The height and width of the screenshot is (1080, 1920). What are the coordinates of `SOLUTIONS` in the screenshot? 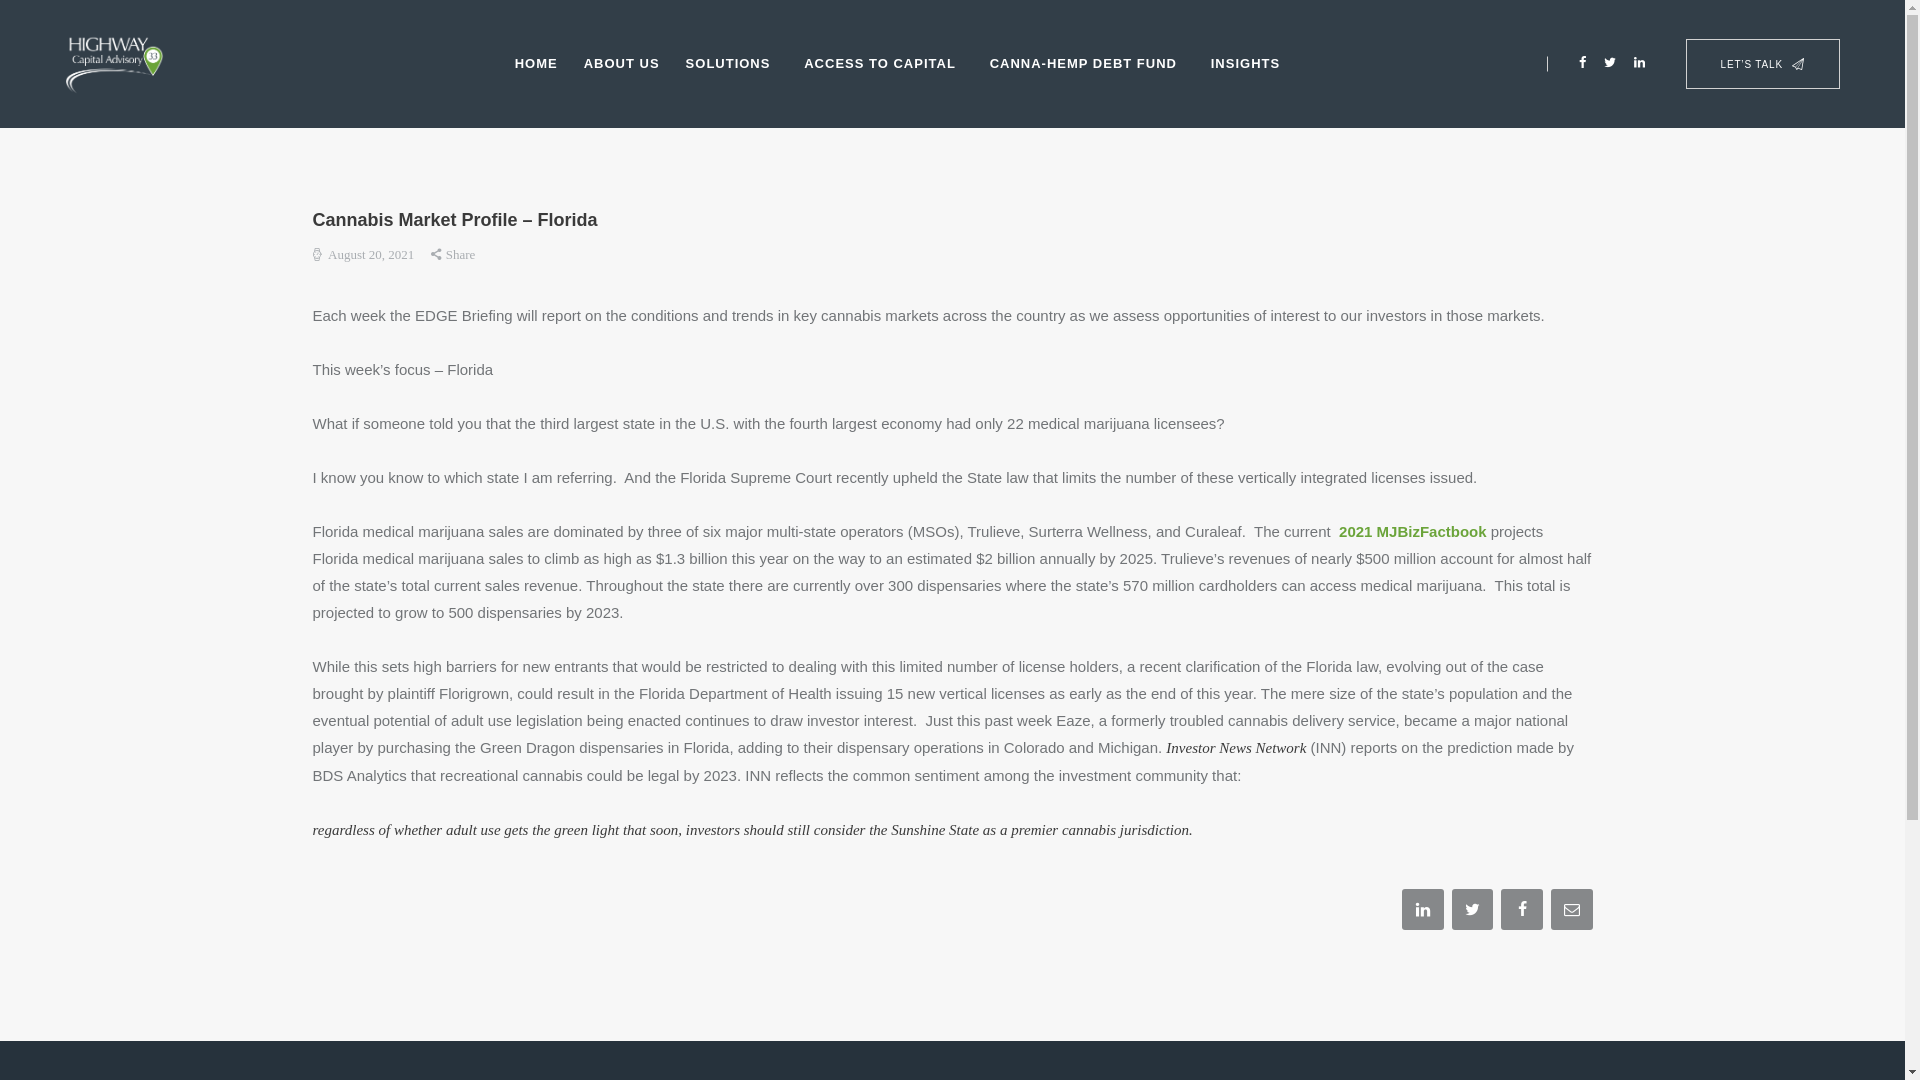 It's located at (732, 64).